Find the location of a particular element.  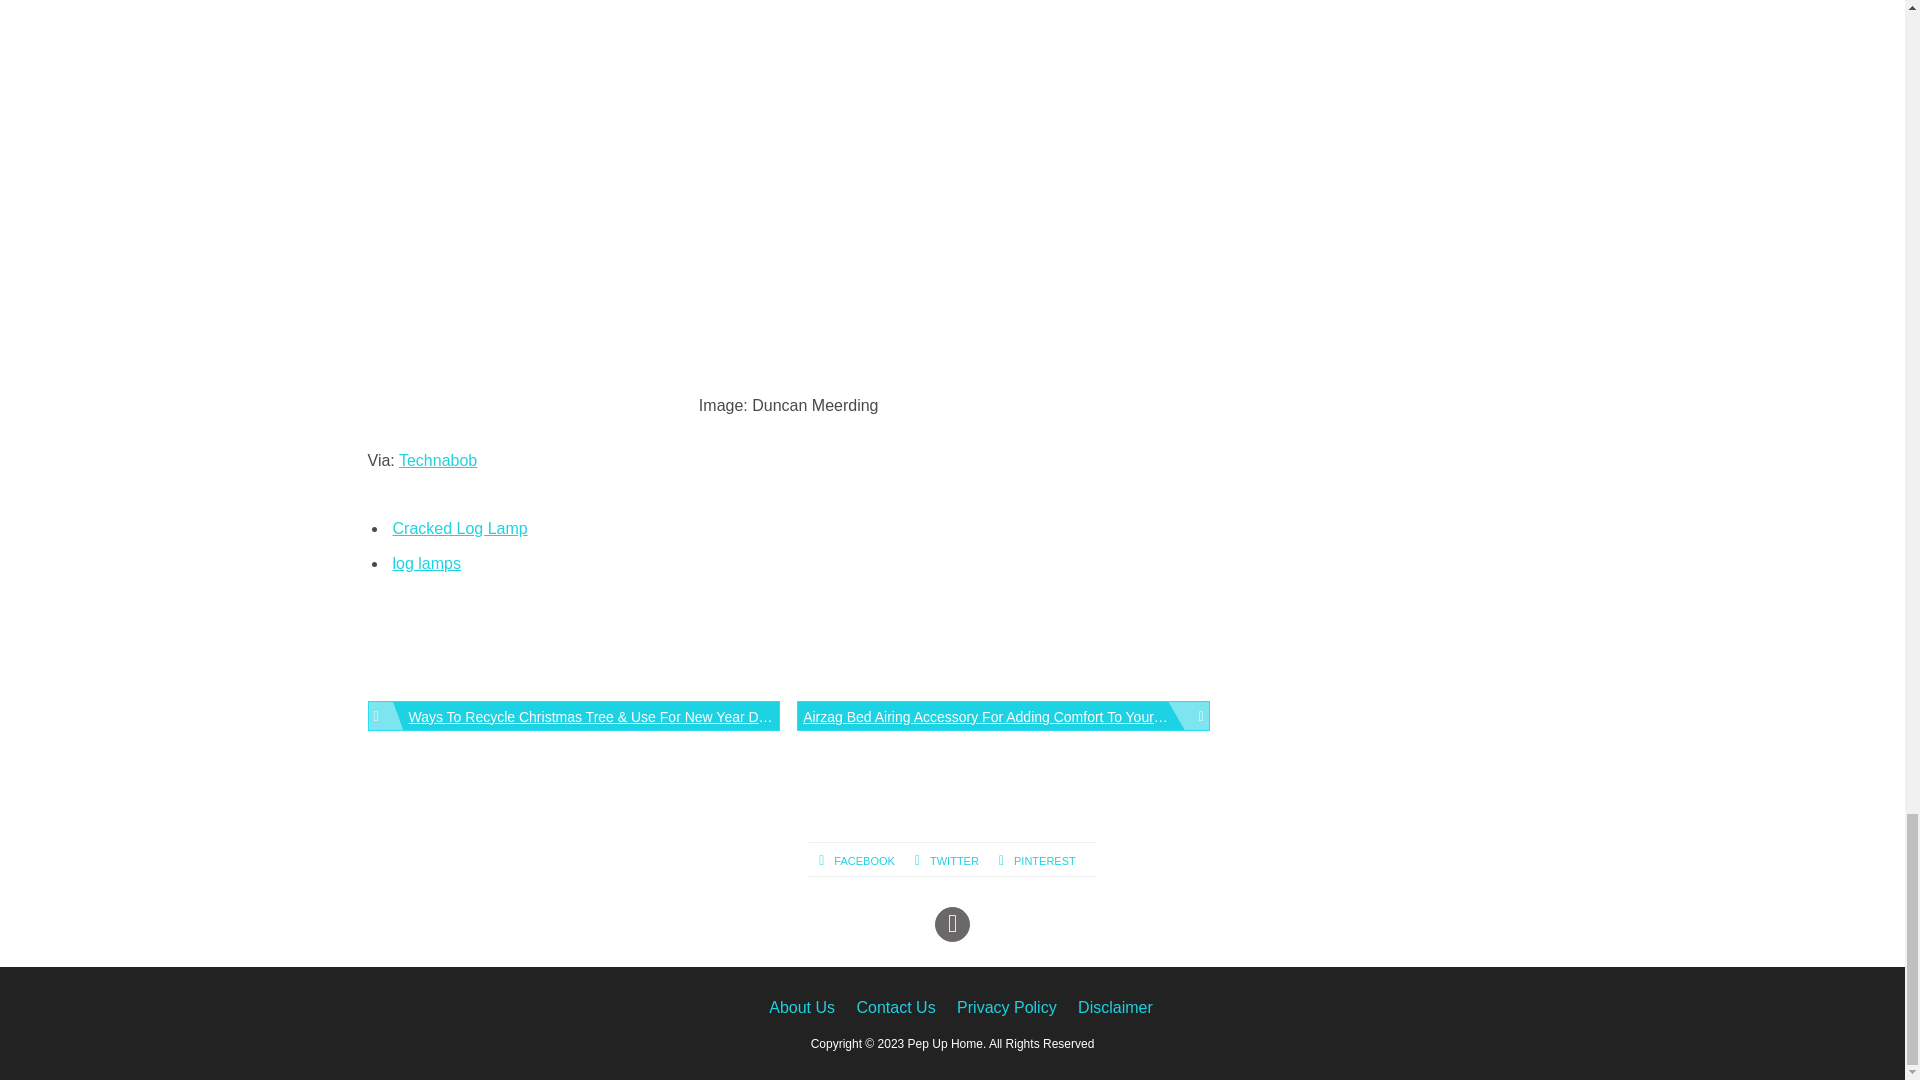

TWITTER is located at coordinates (956, 861).